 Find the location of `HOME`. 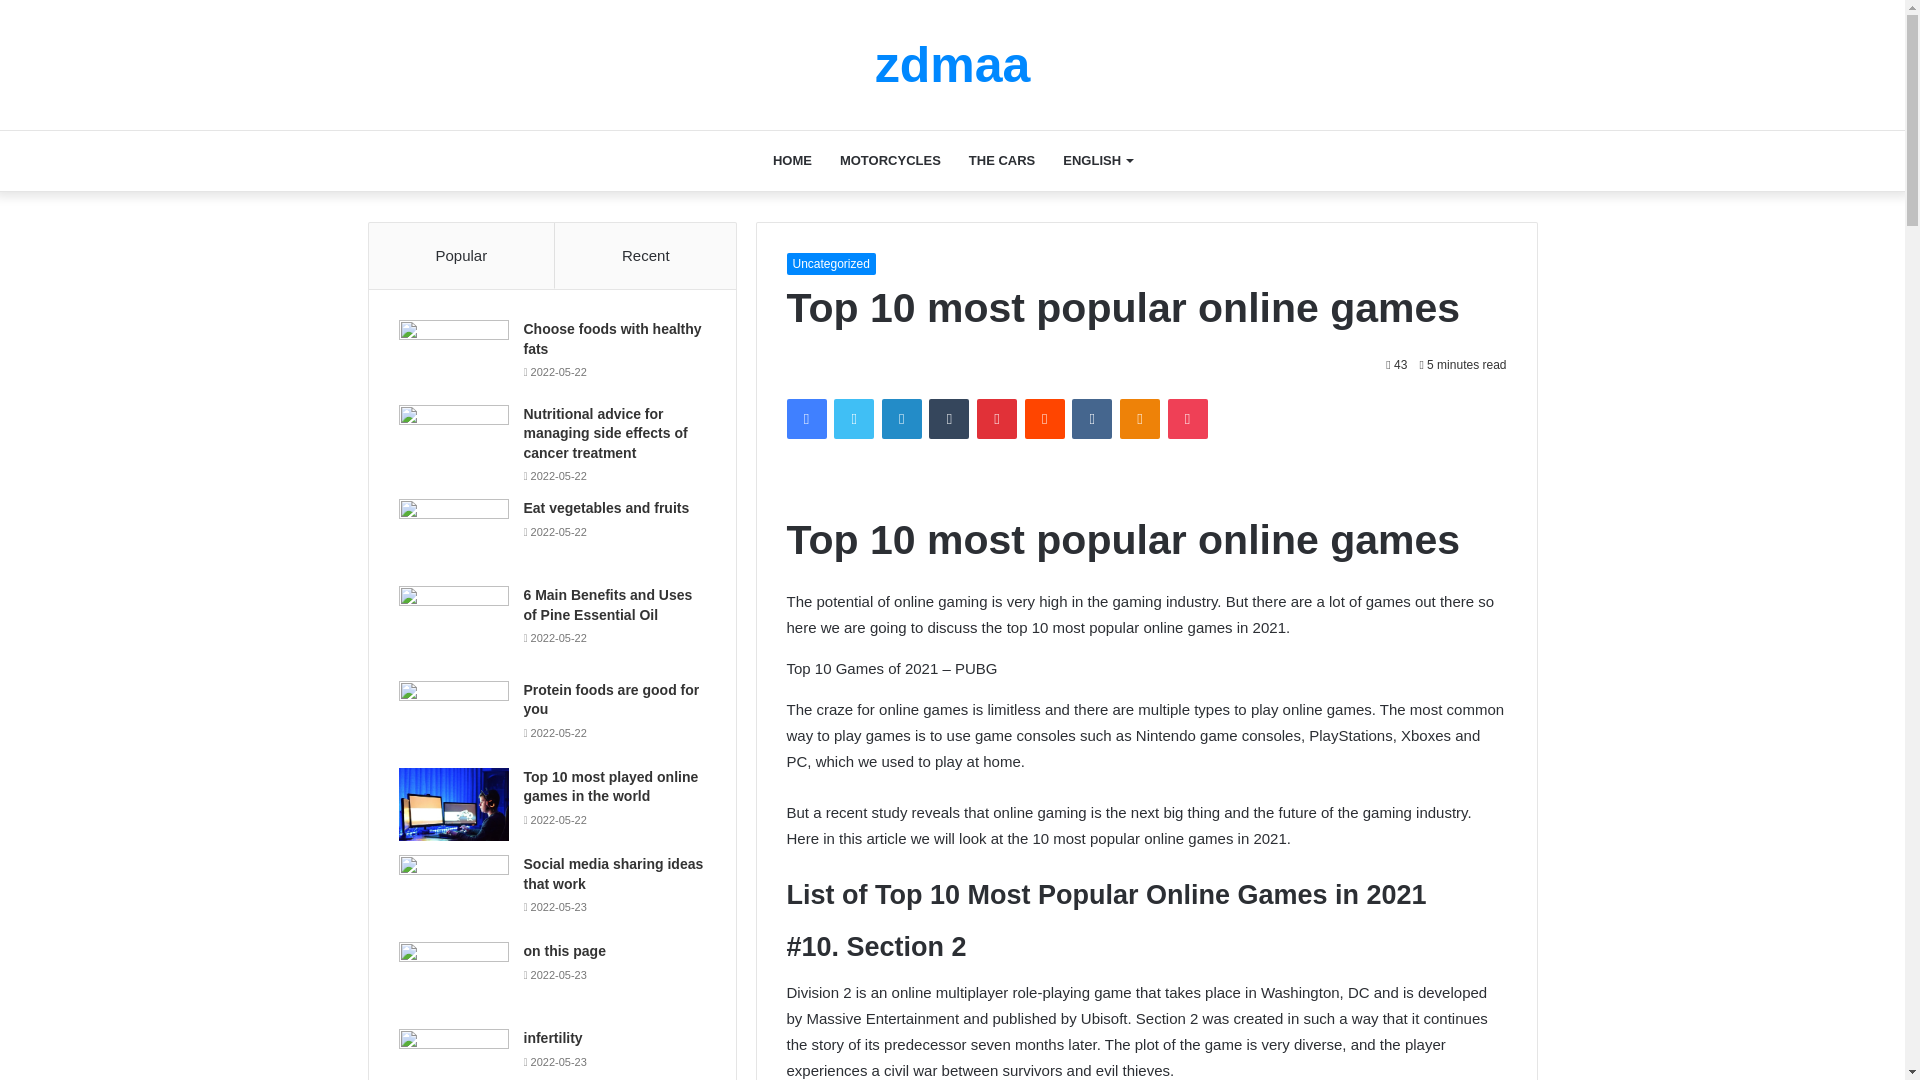

HOME is located at coordinates (792, 160).